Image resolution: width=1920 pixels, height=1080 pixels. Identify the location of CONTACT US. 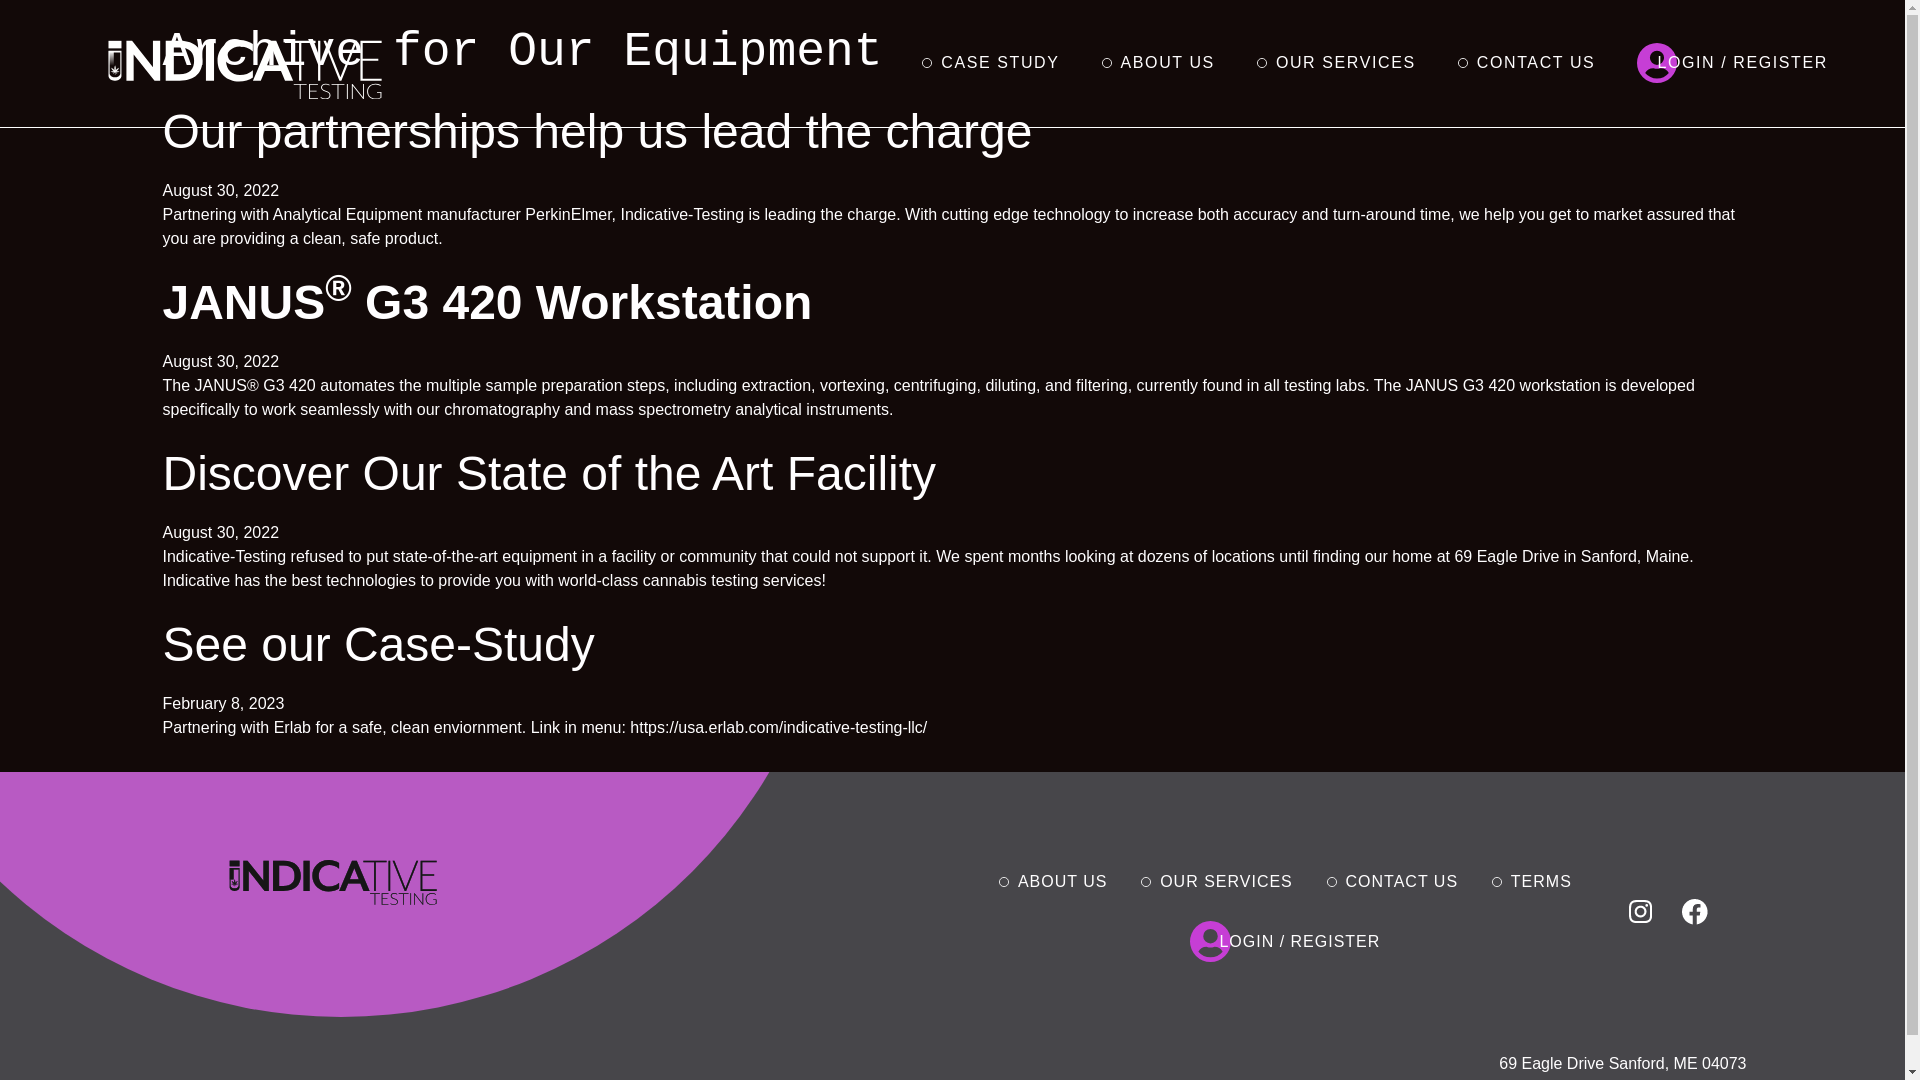
(1536, 63).